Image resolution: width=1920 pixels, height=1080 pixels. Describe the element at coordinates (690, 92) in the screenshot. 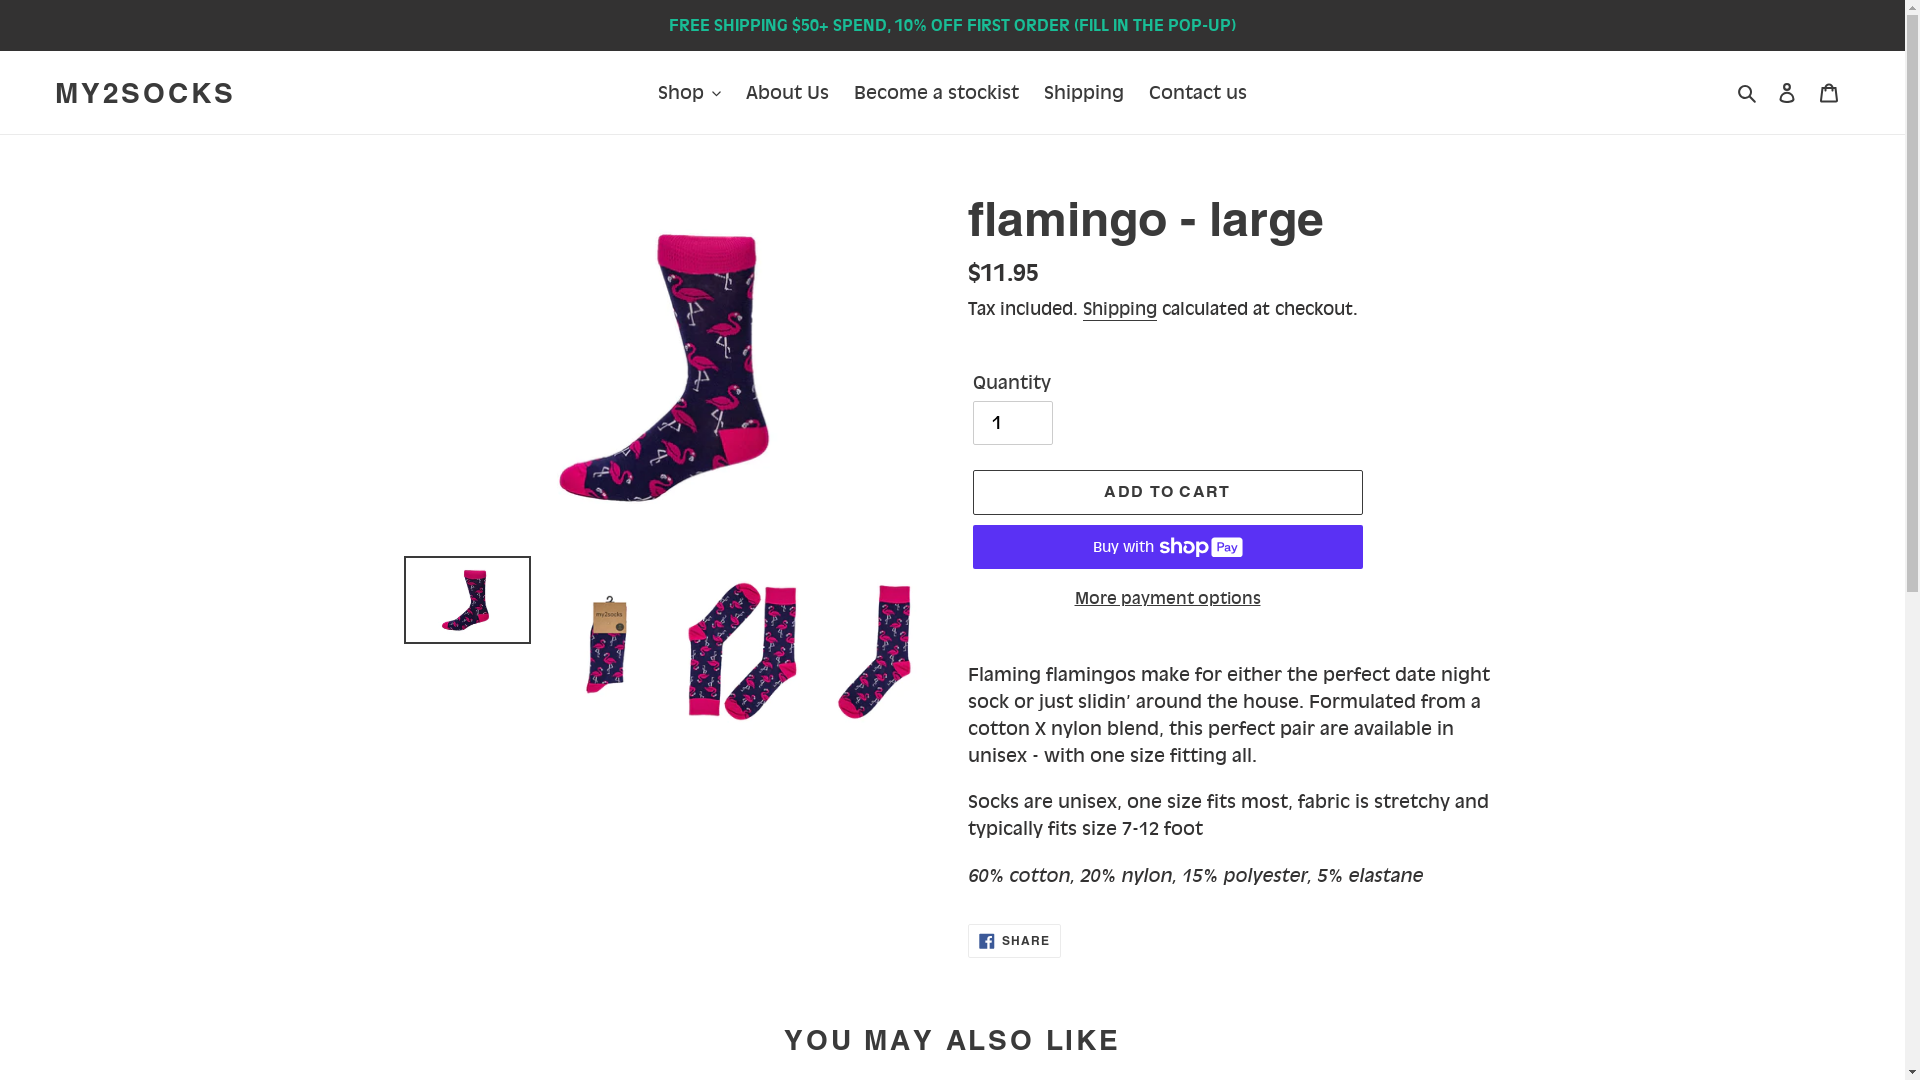

I see `Shop` at that location.